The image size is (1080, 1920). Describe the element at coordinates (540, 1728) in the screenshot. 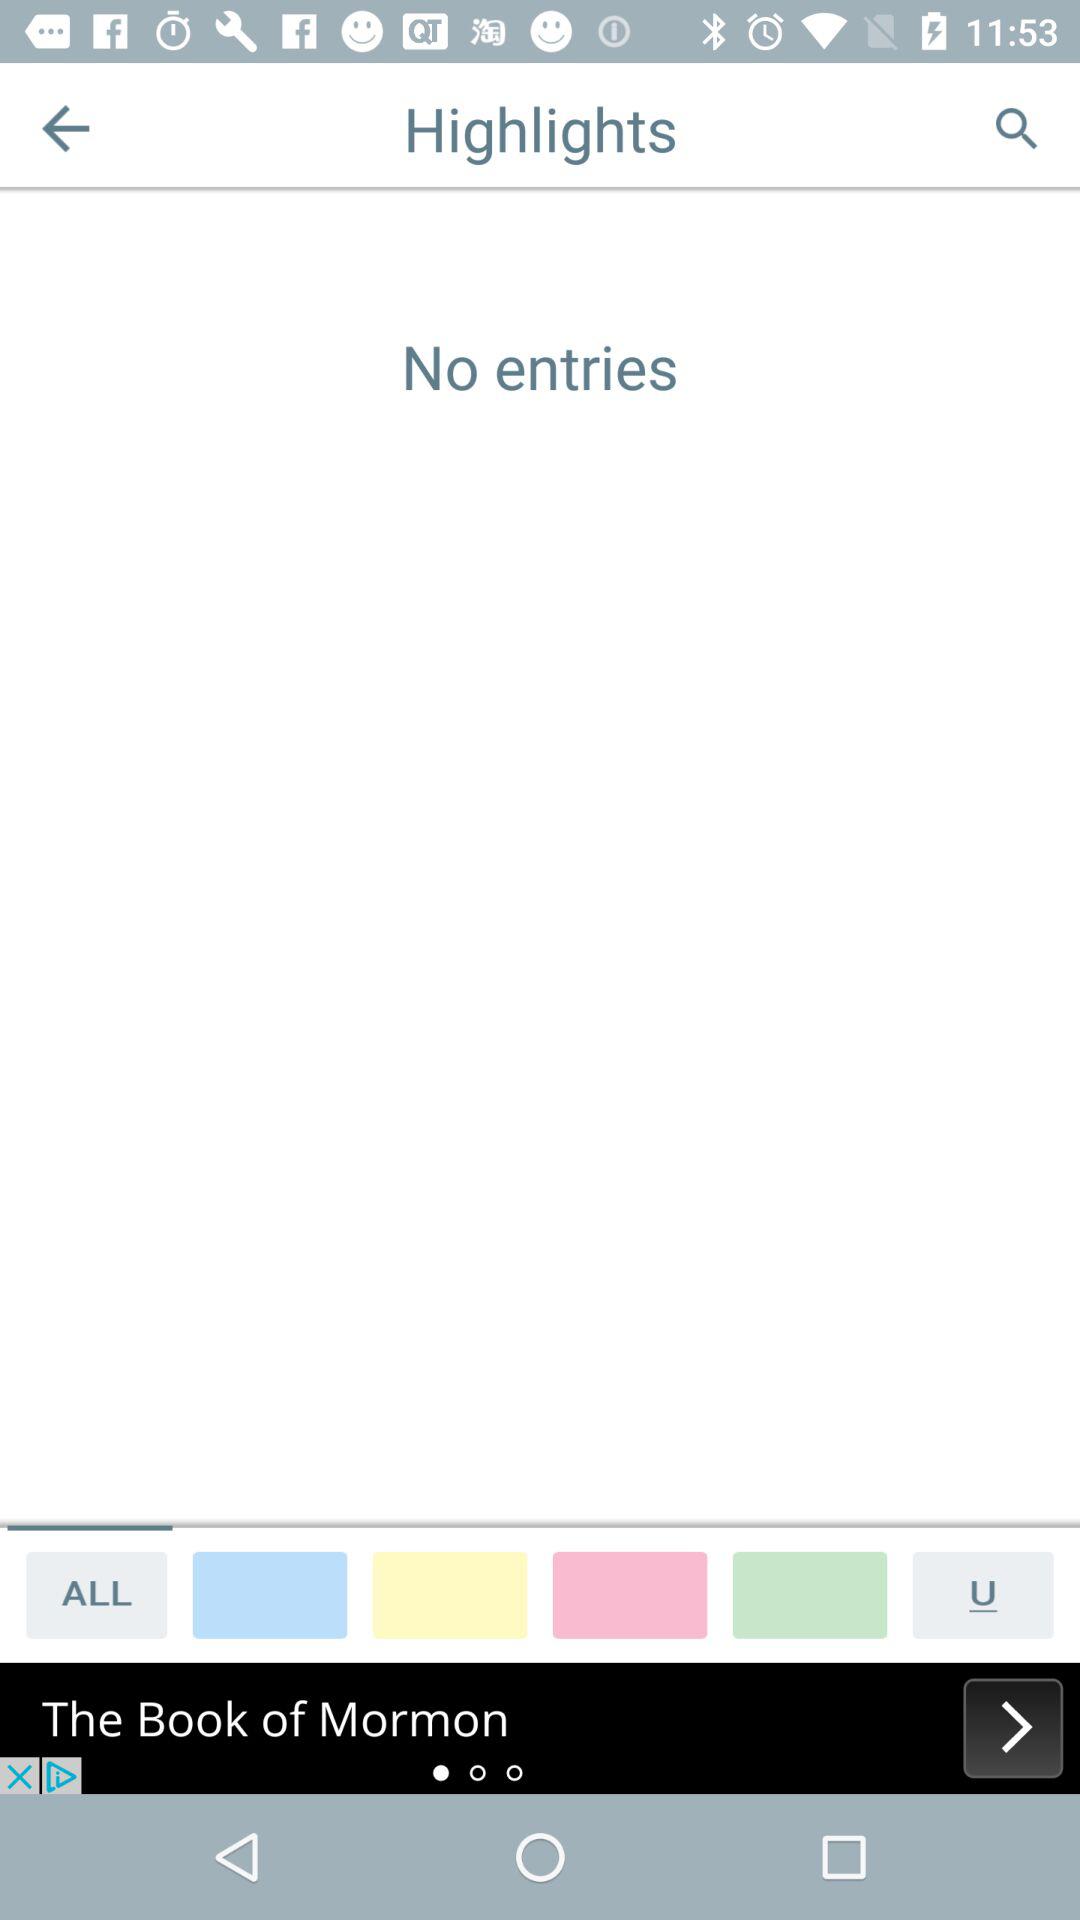

I see `click advertisement` at that location.